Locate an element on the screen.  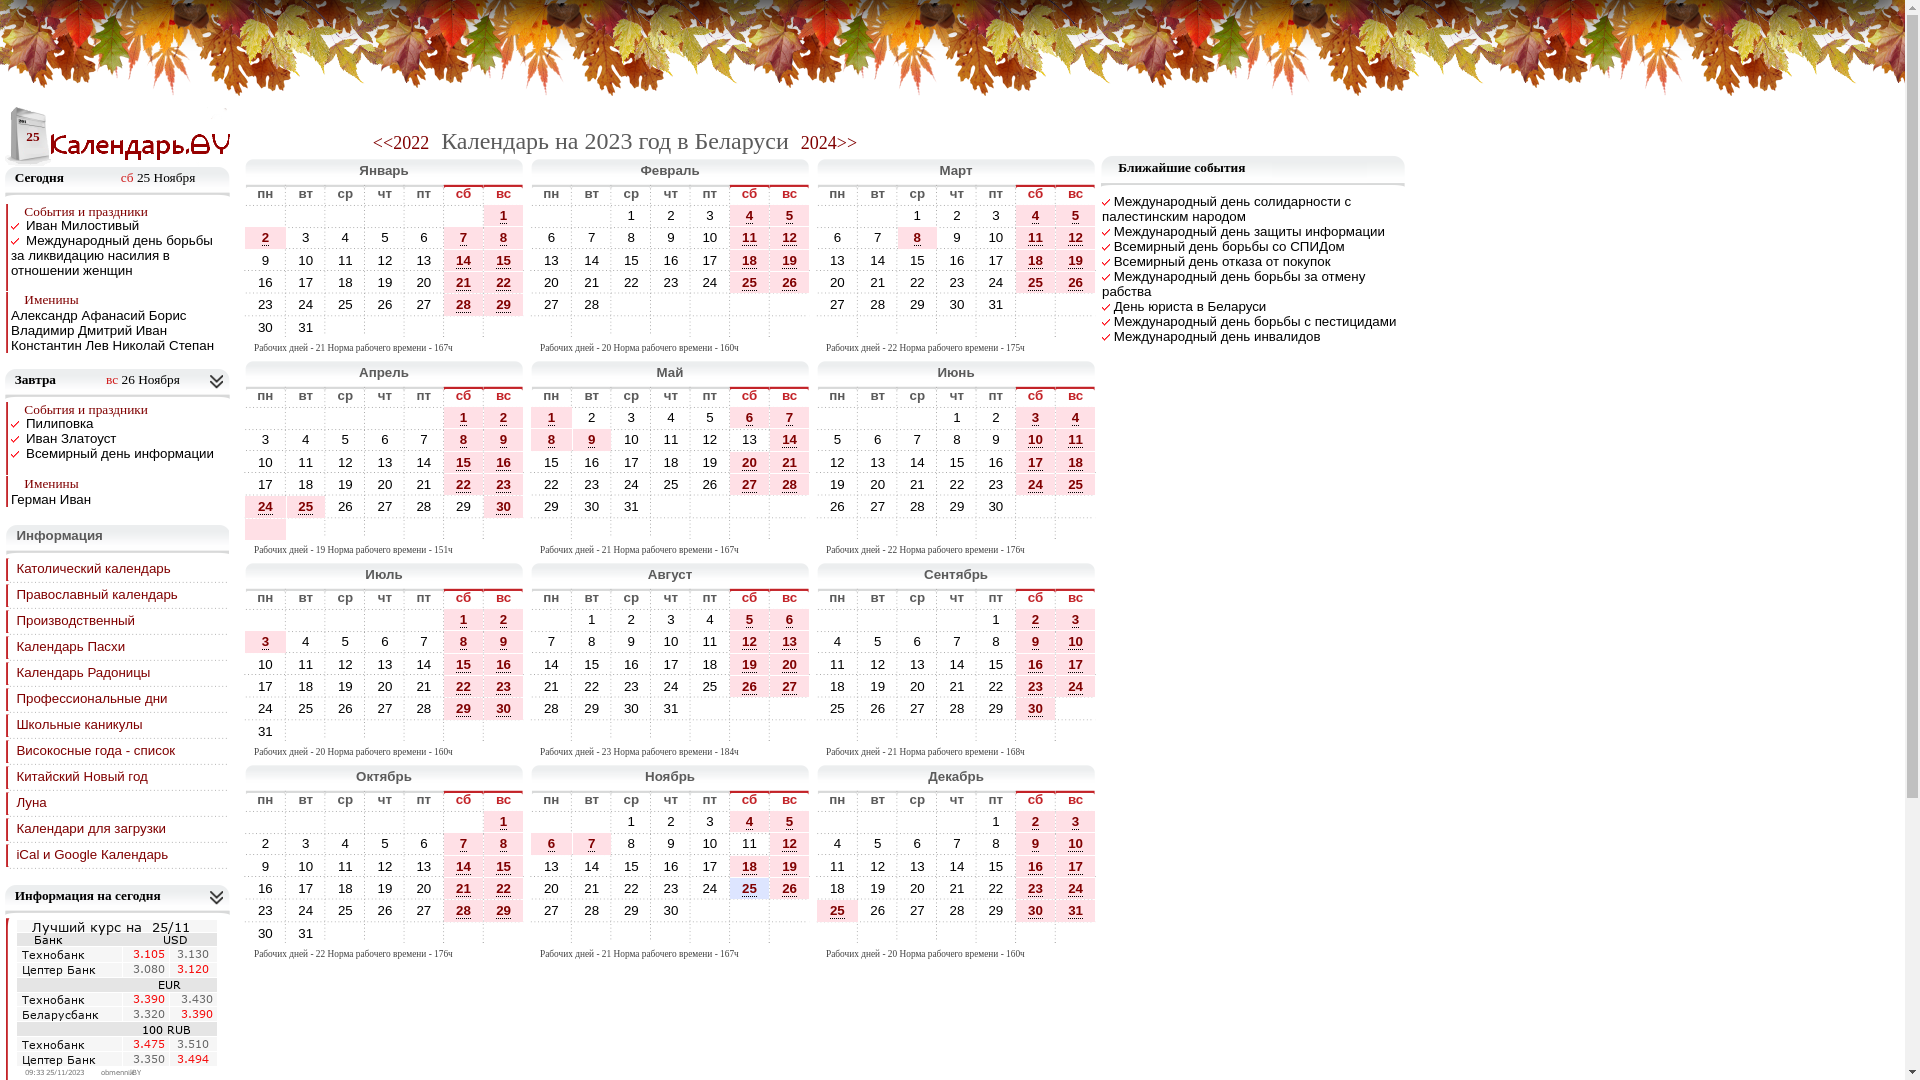
  is located at coordinates (385, 530).